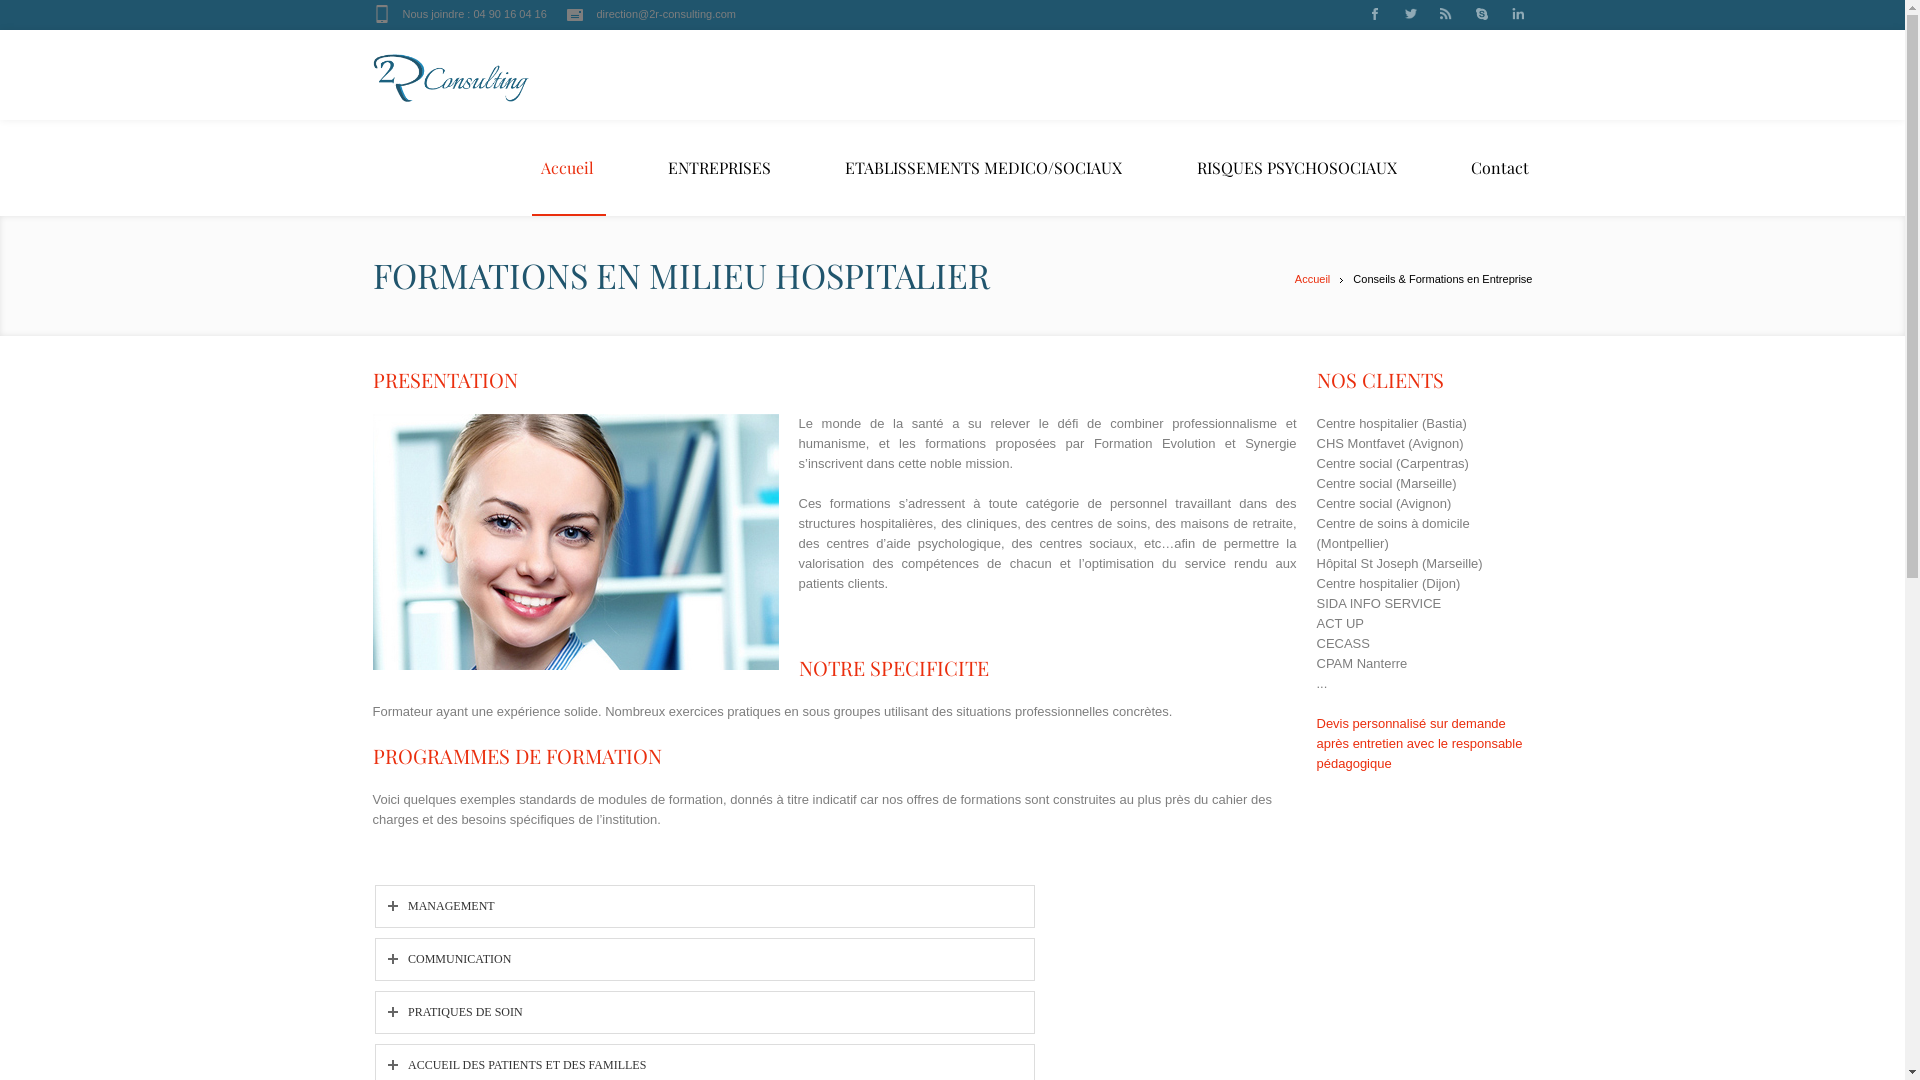 This screenshot has height=1080, width=1920. What do you see at coordinates (568, 168) in the screenshot?
I see `Accueil` at bounding box center [568, 168].